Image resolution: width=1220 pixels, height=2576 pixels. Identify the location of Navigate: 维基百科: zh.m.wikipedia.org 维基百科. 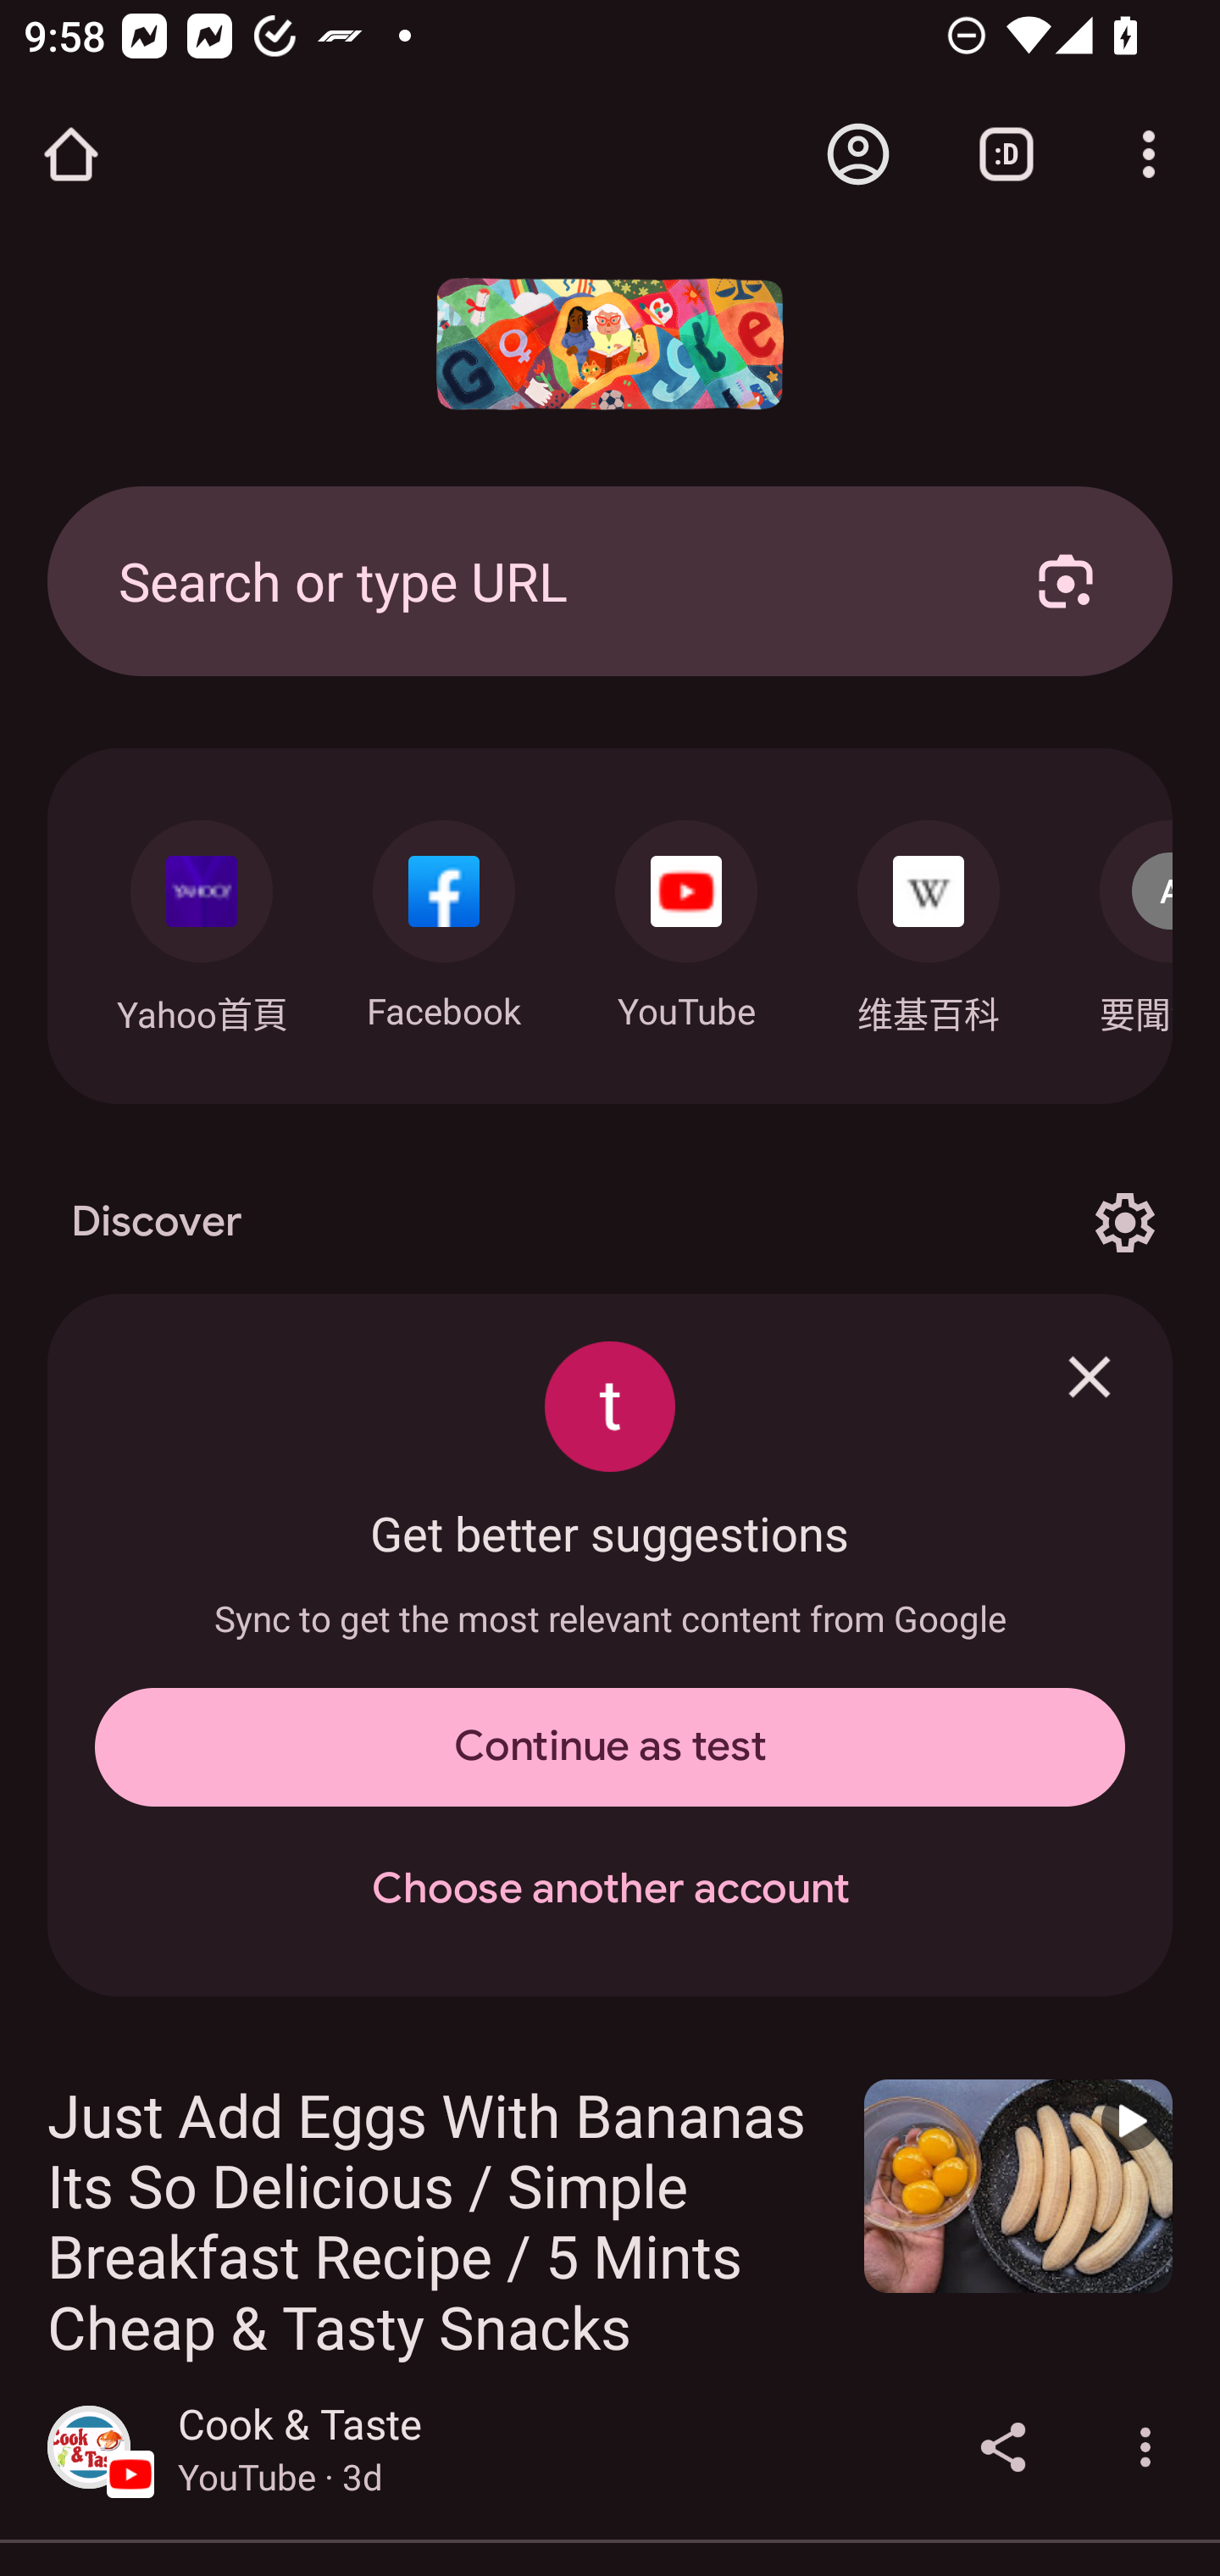
(929, 919).